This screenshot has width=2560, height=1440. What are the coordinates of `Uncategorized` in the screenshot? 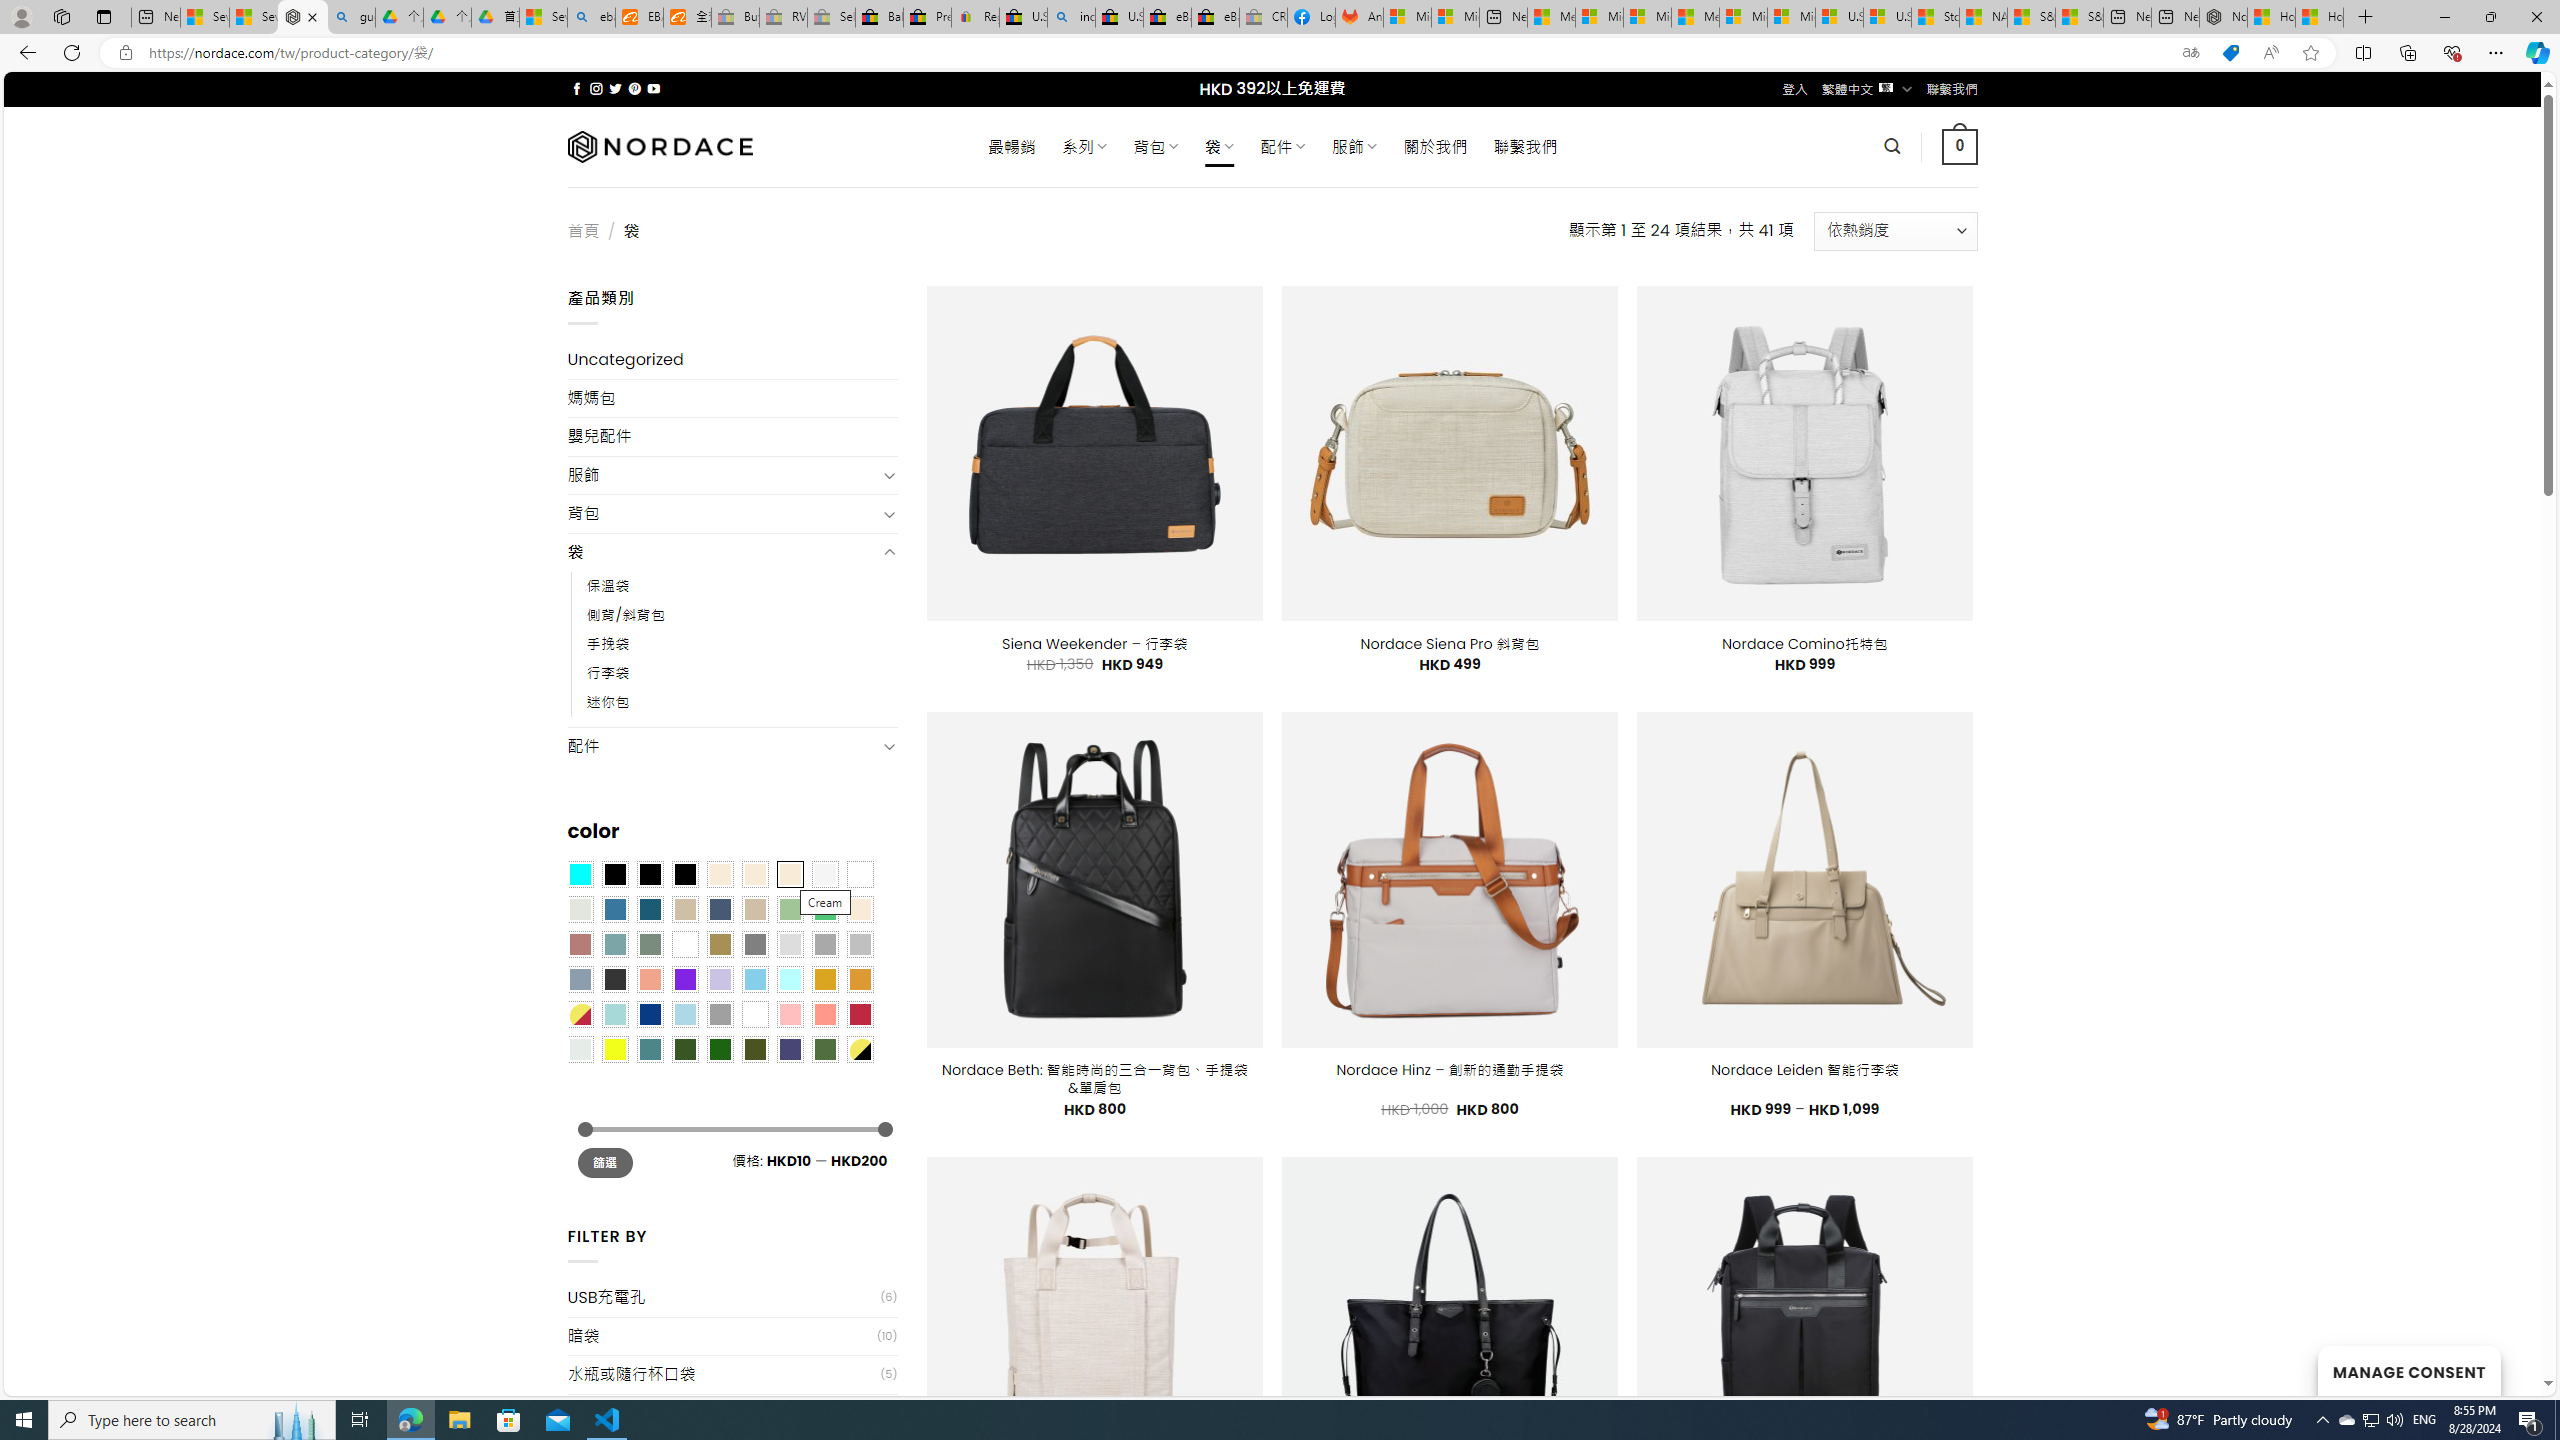 It's located at (732, 360).